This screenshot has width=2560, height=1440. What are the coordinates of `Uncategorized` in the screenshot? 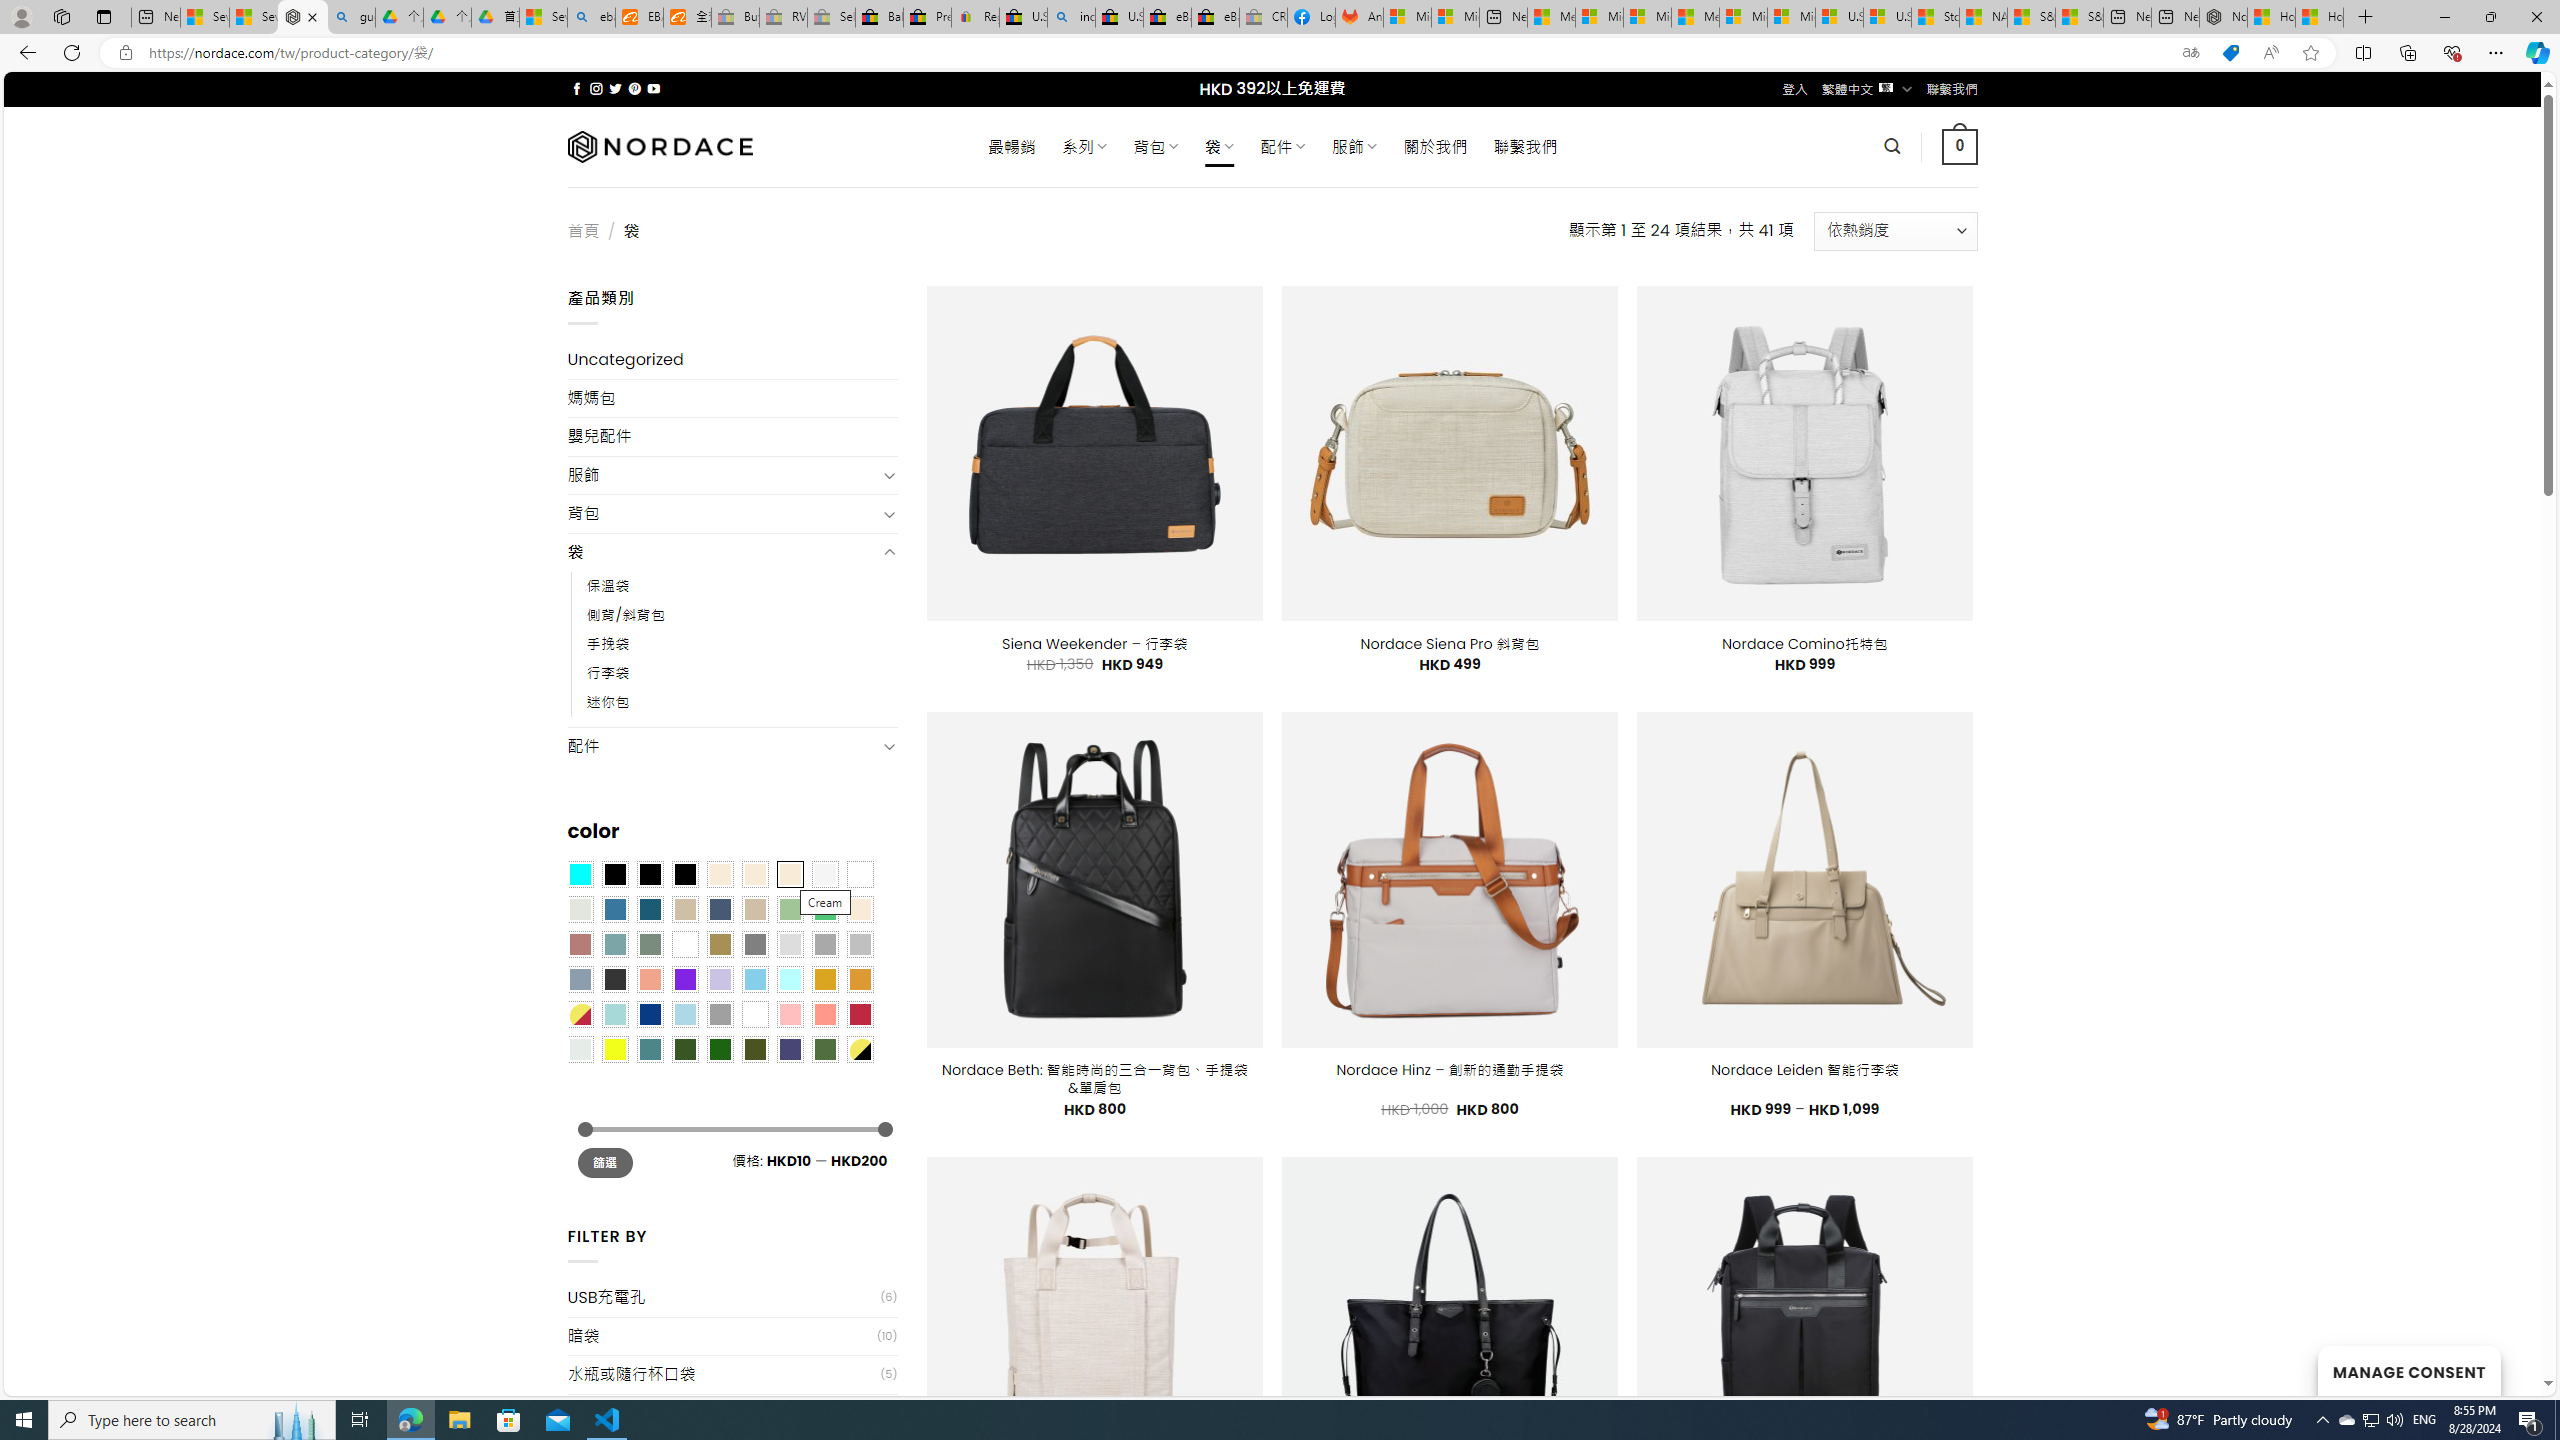 It's located at (732, 360).